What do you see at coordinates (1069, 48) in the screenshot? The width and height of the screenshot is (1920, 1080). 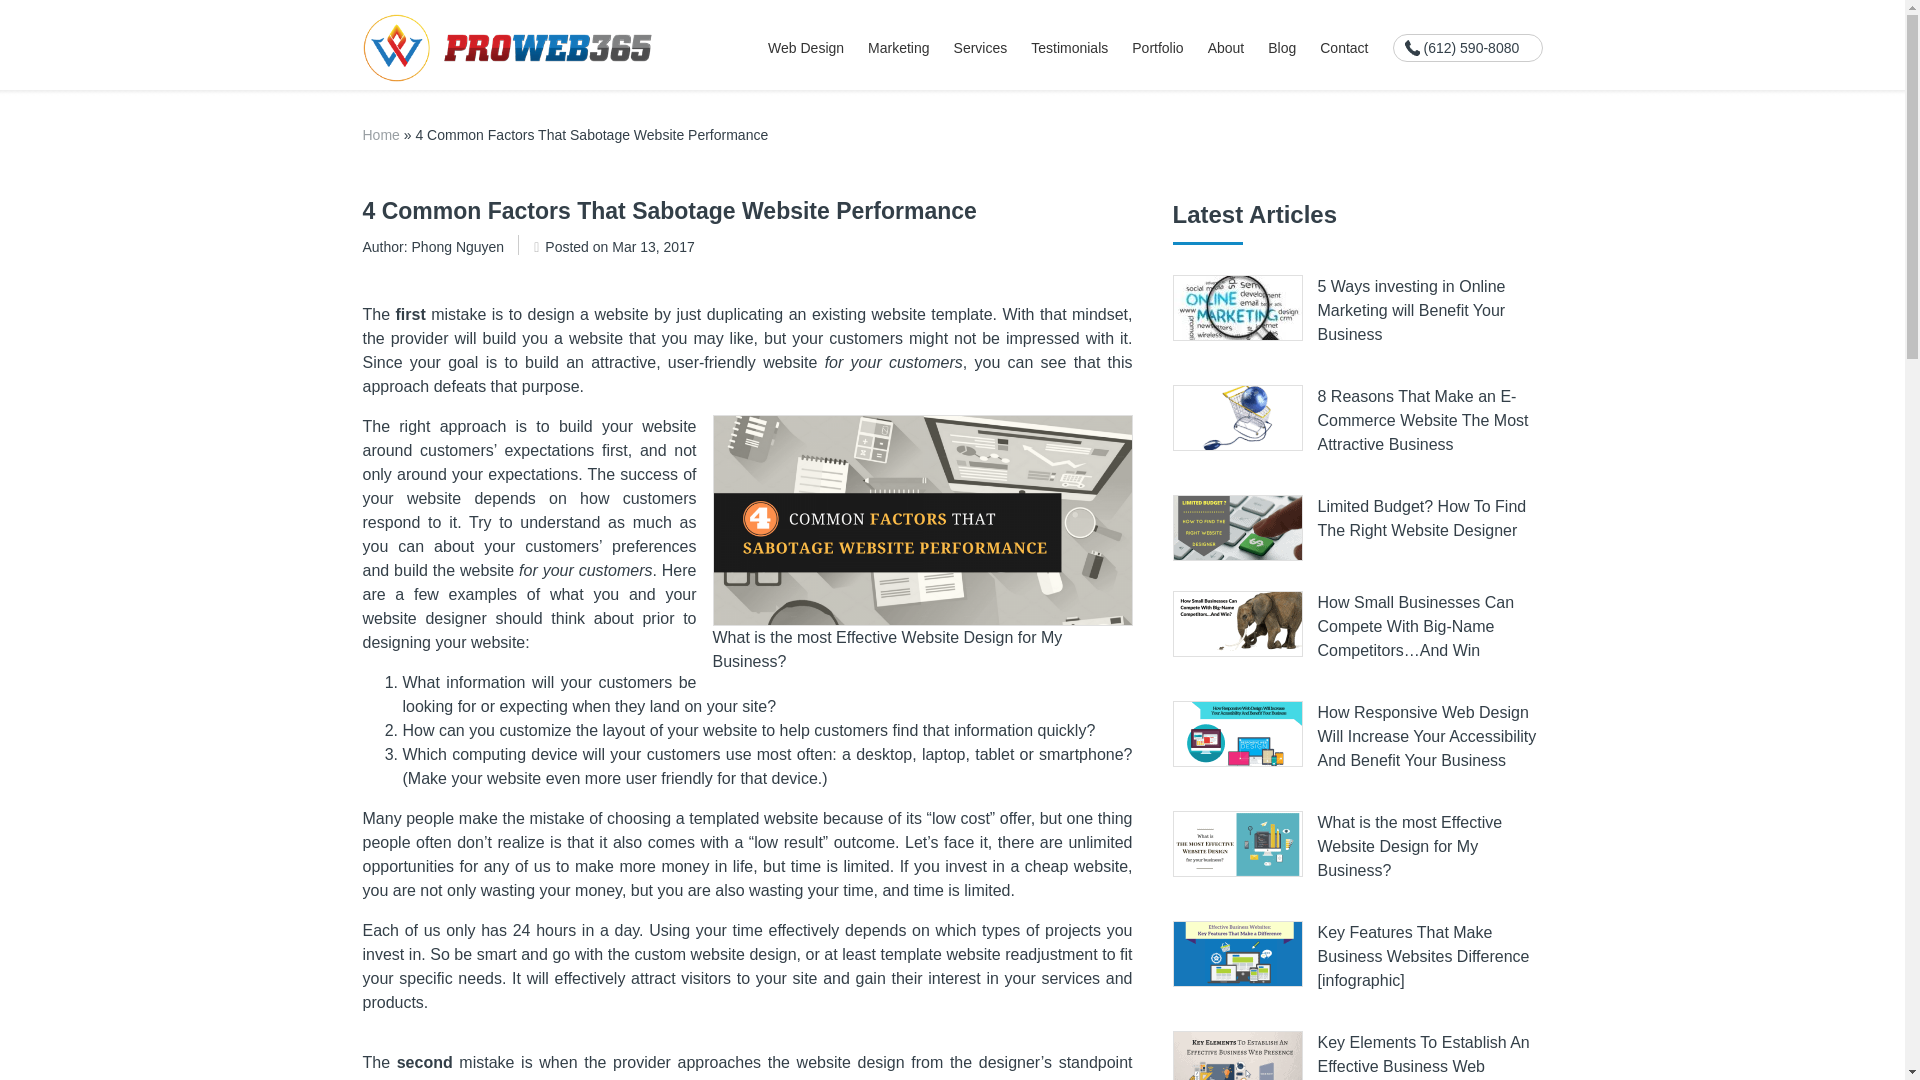 I see `Testimonials` at bounding box center [1069, 48].